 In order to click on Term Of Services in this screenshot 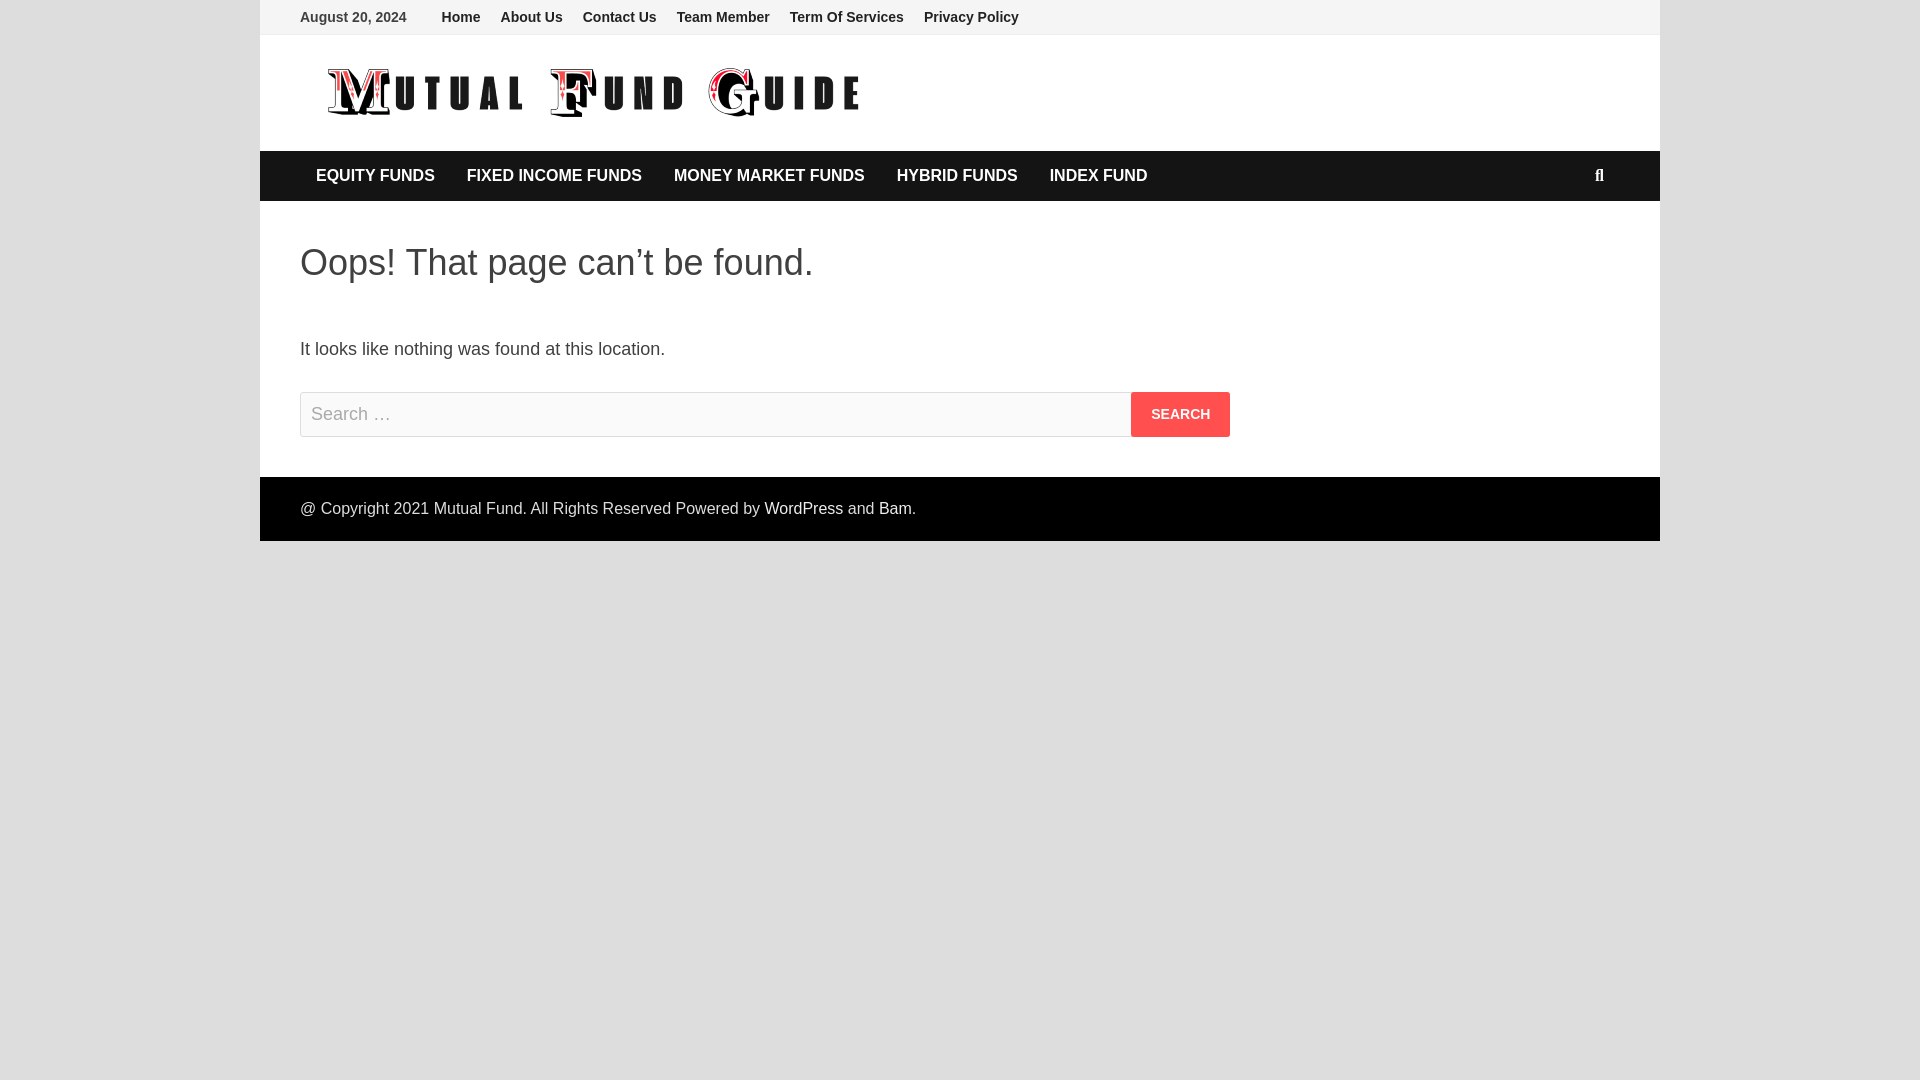, I will do `click(846, 17)`.